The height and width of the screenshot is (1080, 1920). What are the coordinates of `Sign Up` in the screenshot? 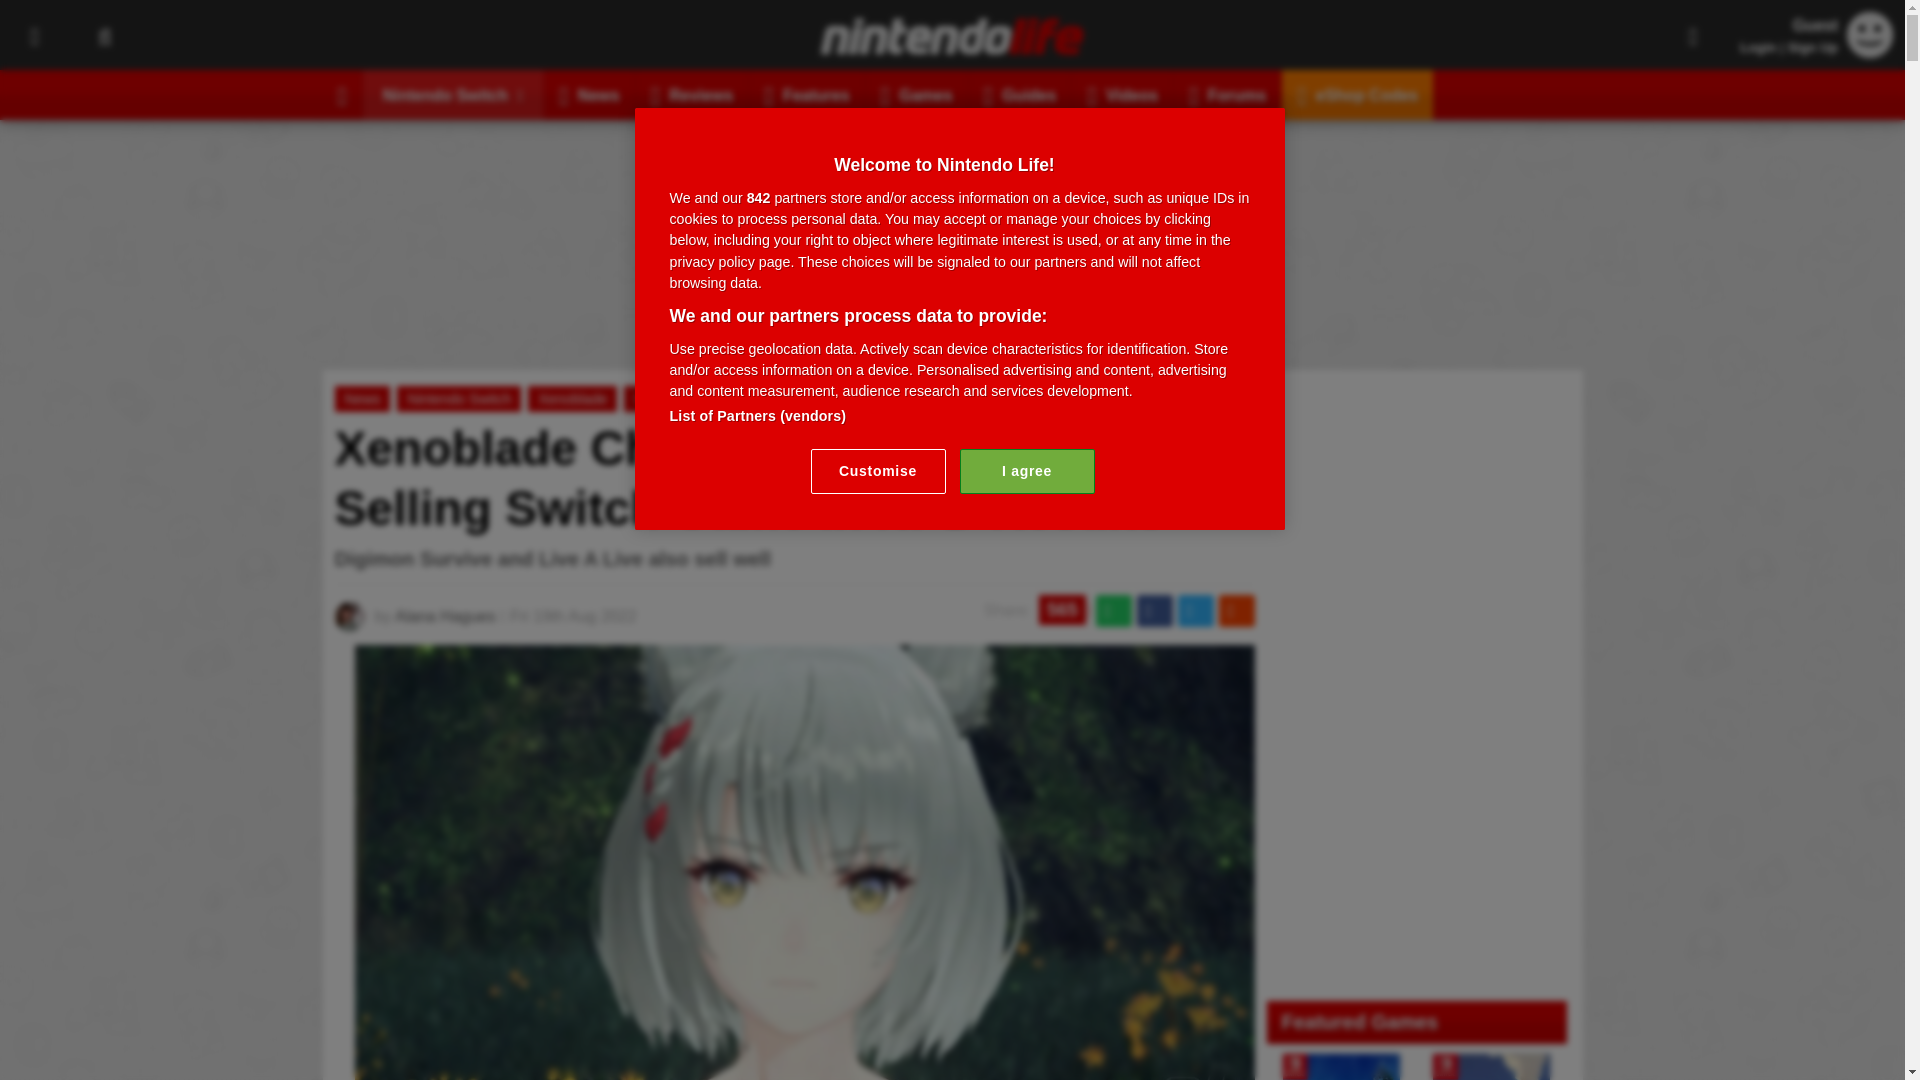 It's located at (1812, 47).